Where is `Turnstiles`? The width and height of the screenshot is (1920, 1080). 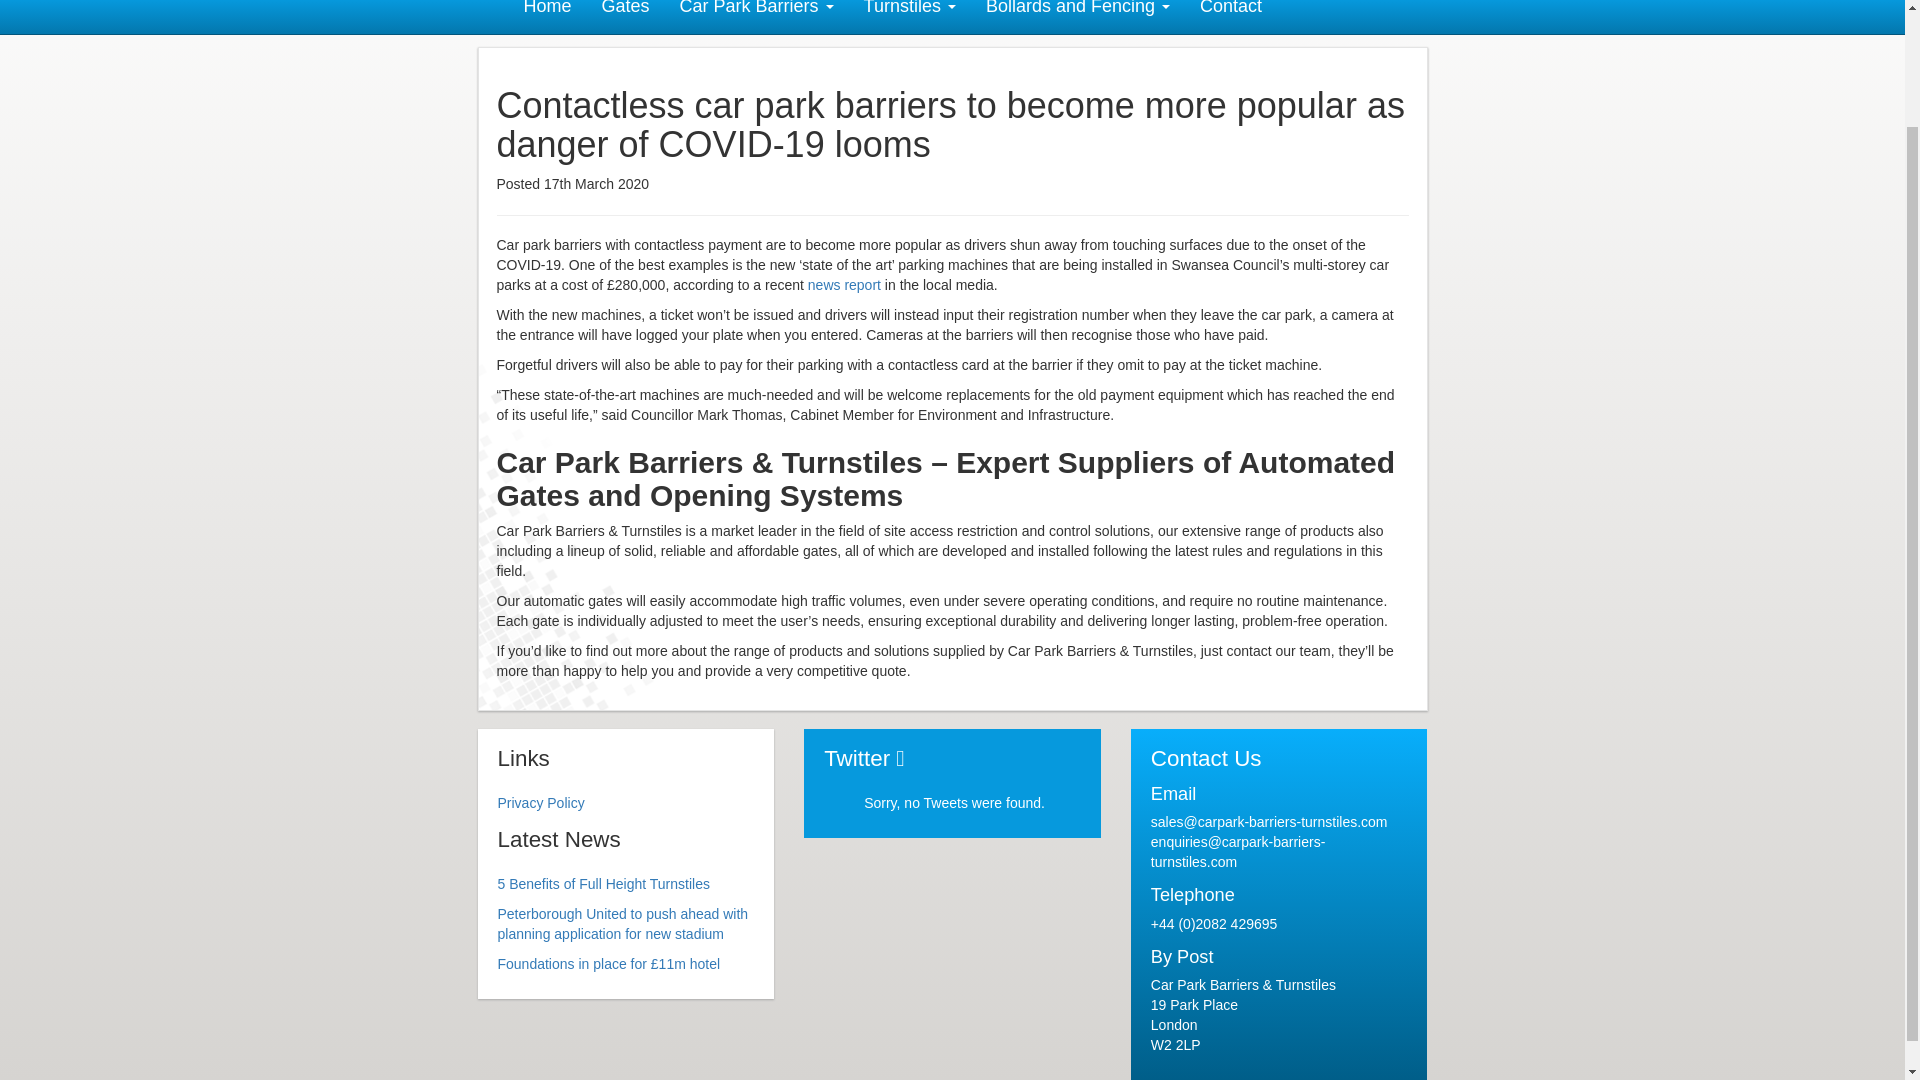
Turnstiles is located at coordinates (910, 16).